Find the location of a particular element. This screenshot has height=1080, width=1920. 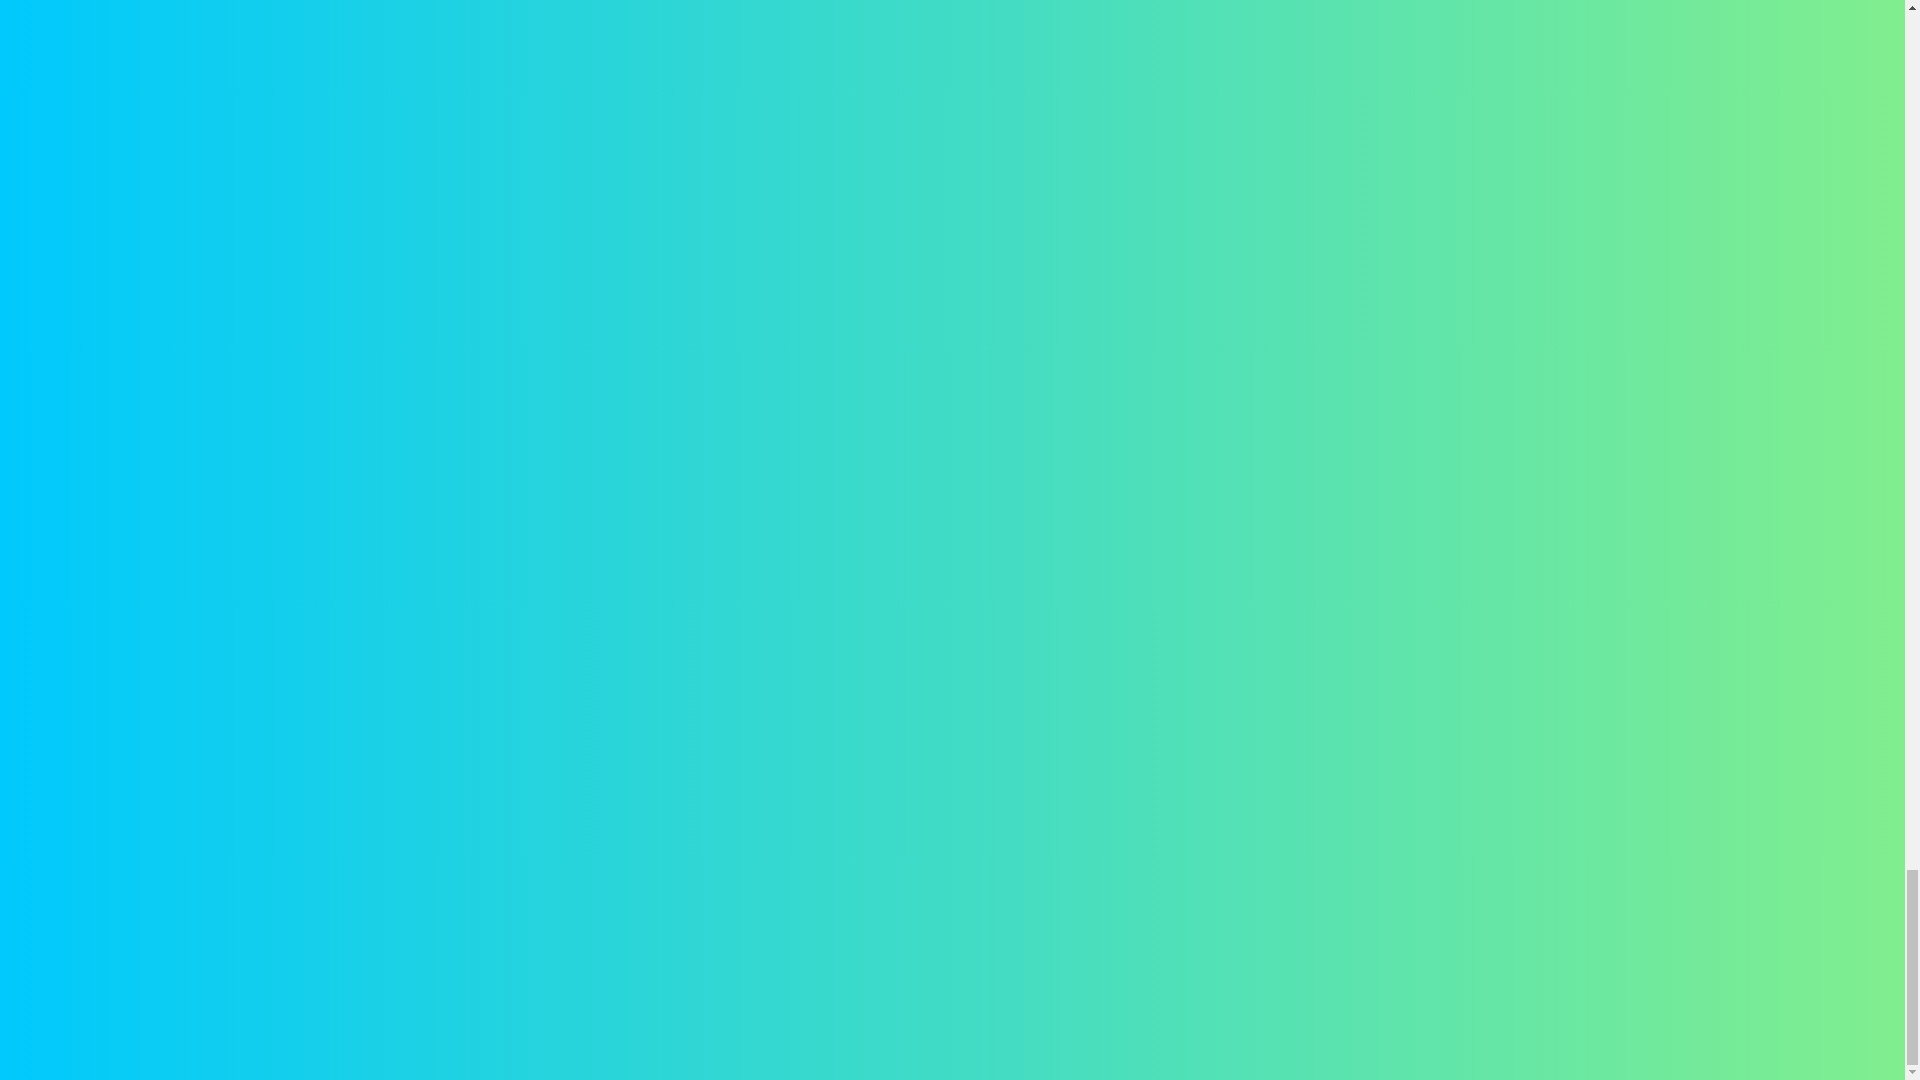

DOWNLOAD is located at coordinates (758, 654).